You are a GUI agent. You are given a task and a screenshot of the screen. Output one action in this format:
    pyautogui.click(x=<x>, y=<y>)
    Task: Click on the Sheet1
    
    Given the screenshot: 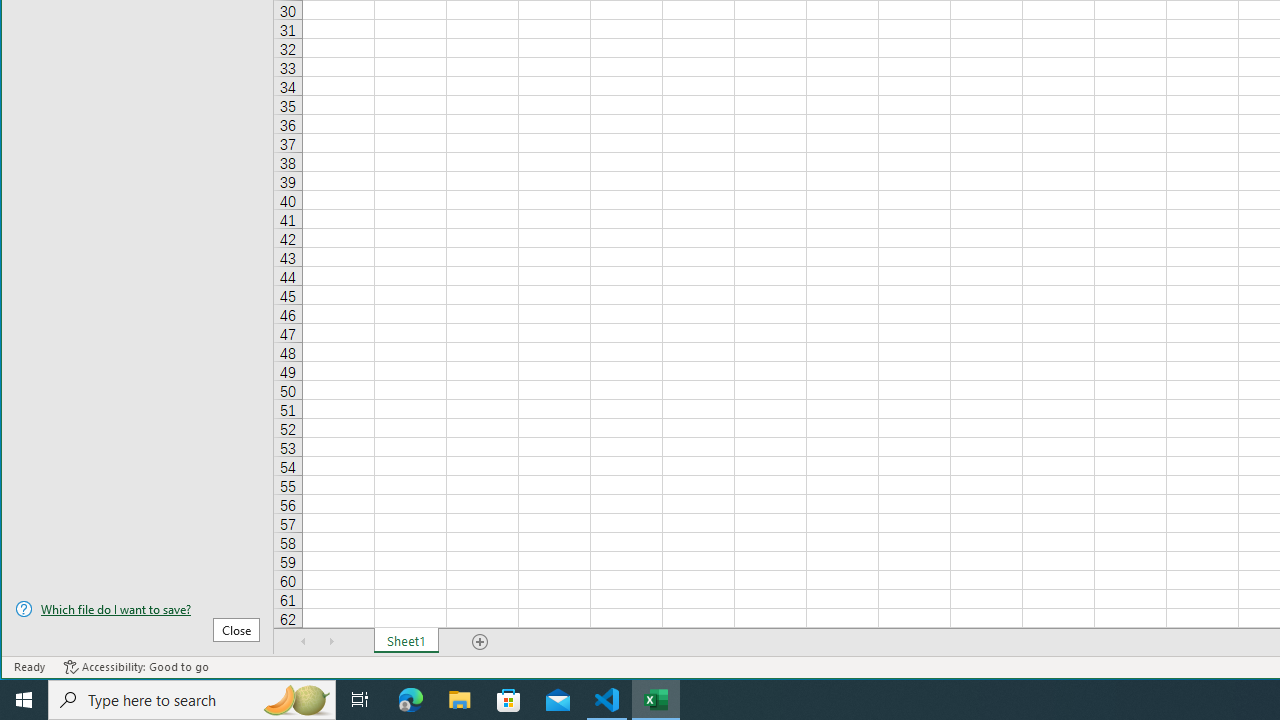 What is the action you would take?
    pyautogui.click(x=406, y=641)
    